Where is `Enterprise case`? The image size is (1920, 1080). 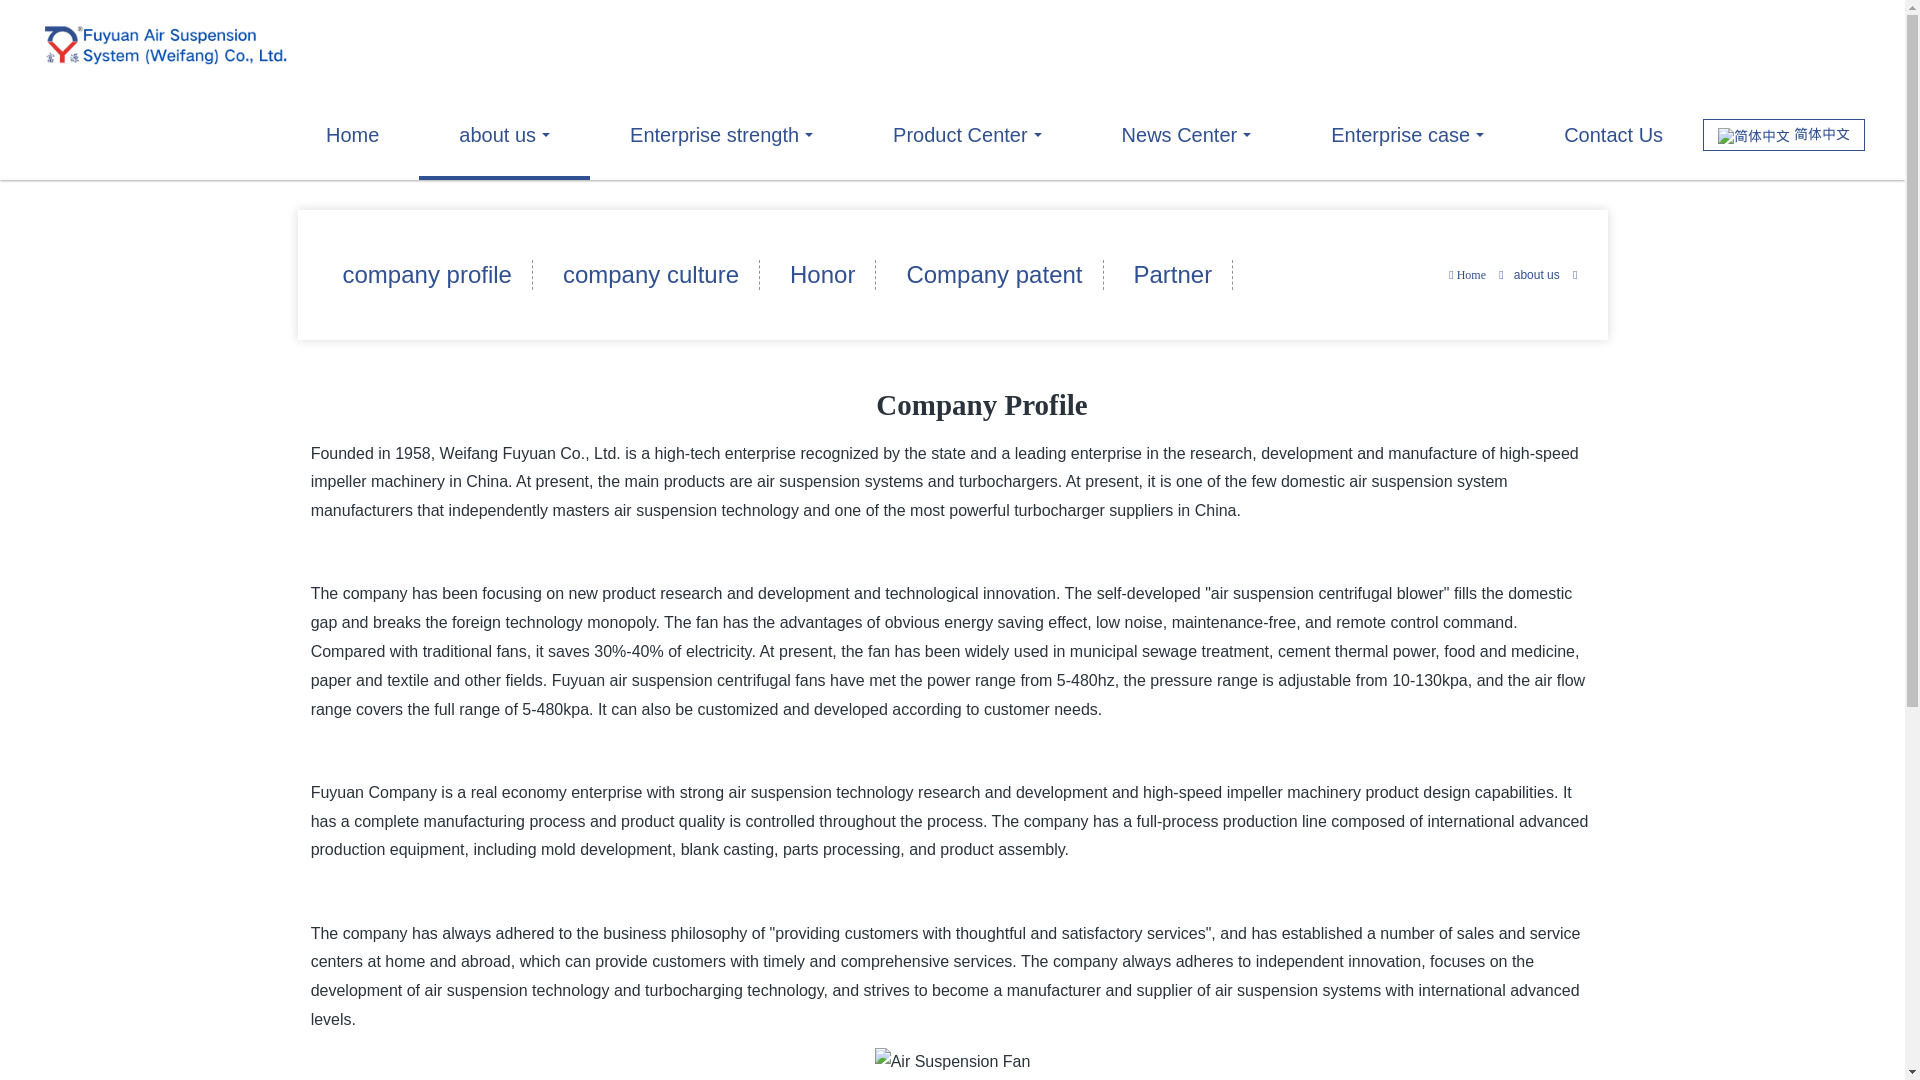
Enterprise case is located at coordinates (1407, 134).